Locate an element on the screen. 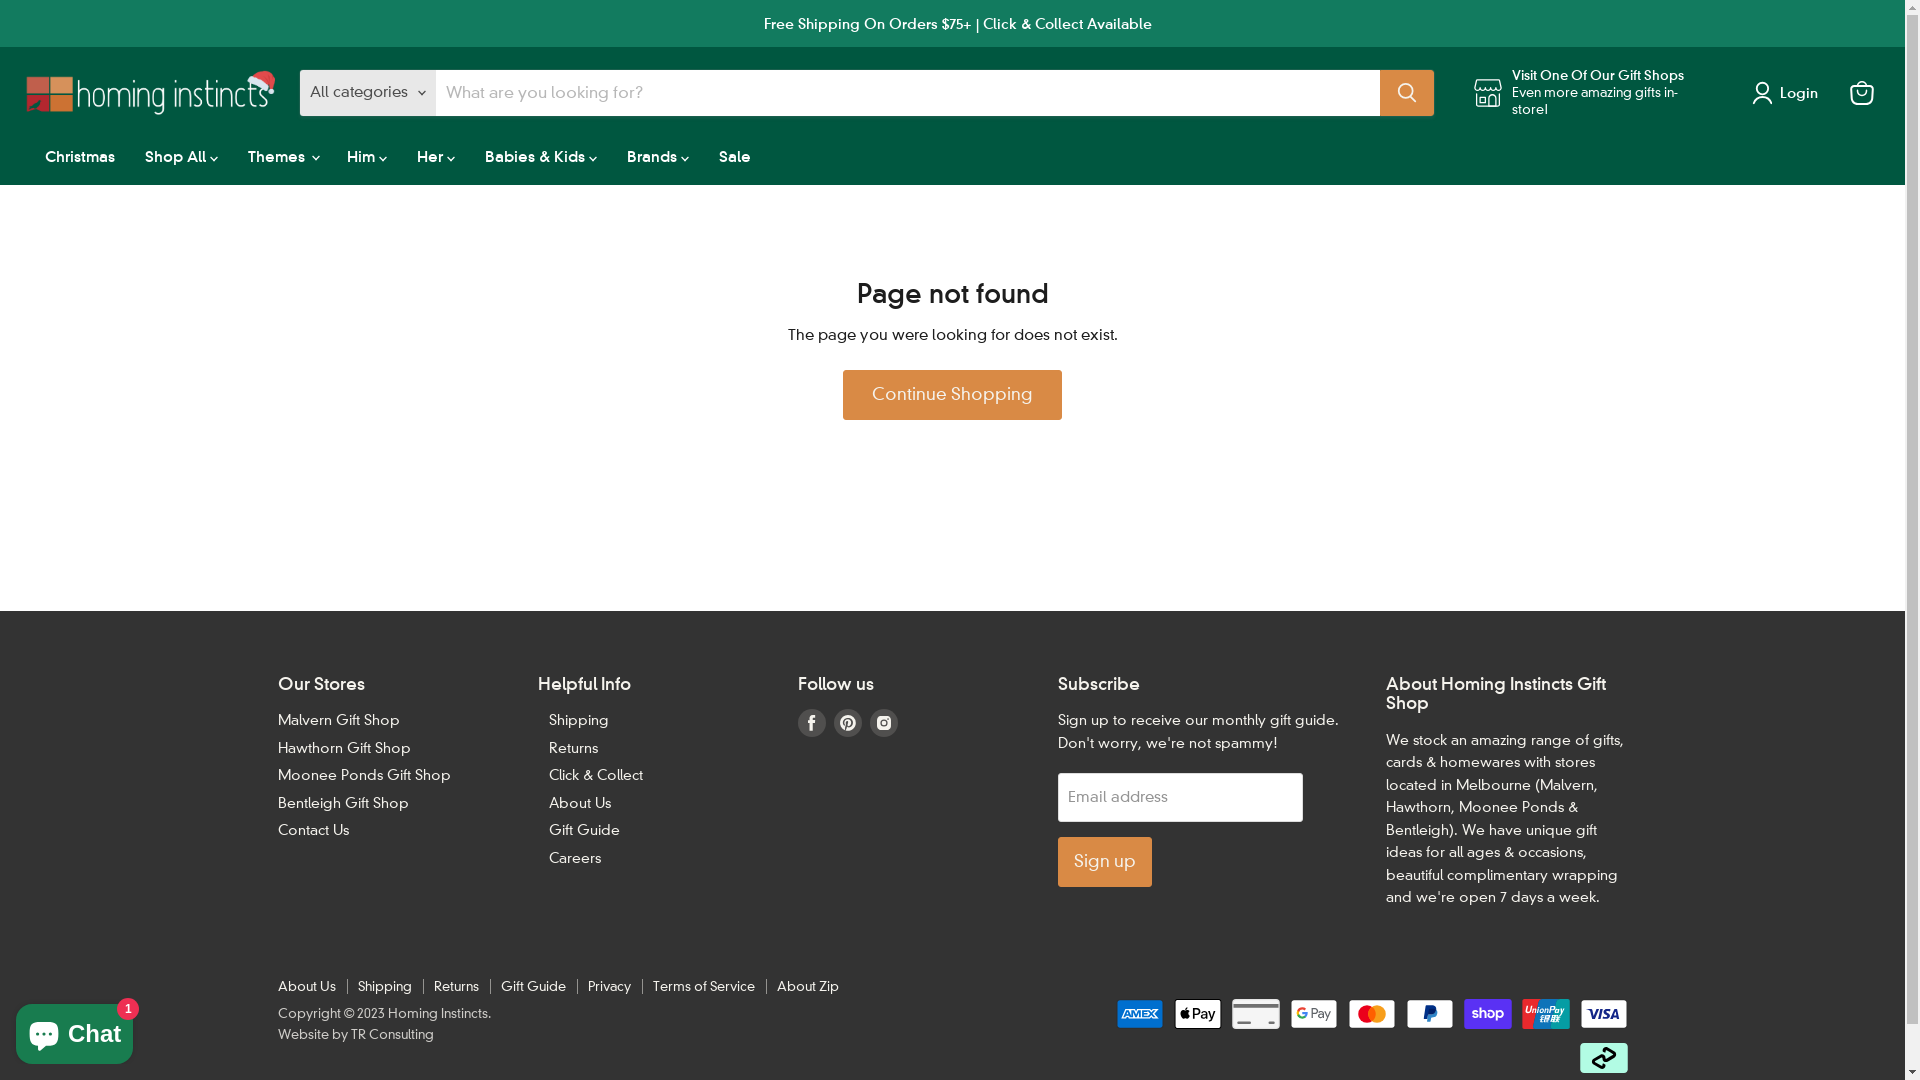  Malvern Gift Shop is located at coordinates (339, 720).